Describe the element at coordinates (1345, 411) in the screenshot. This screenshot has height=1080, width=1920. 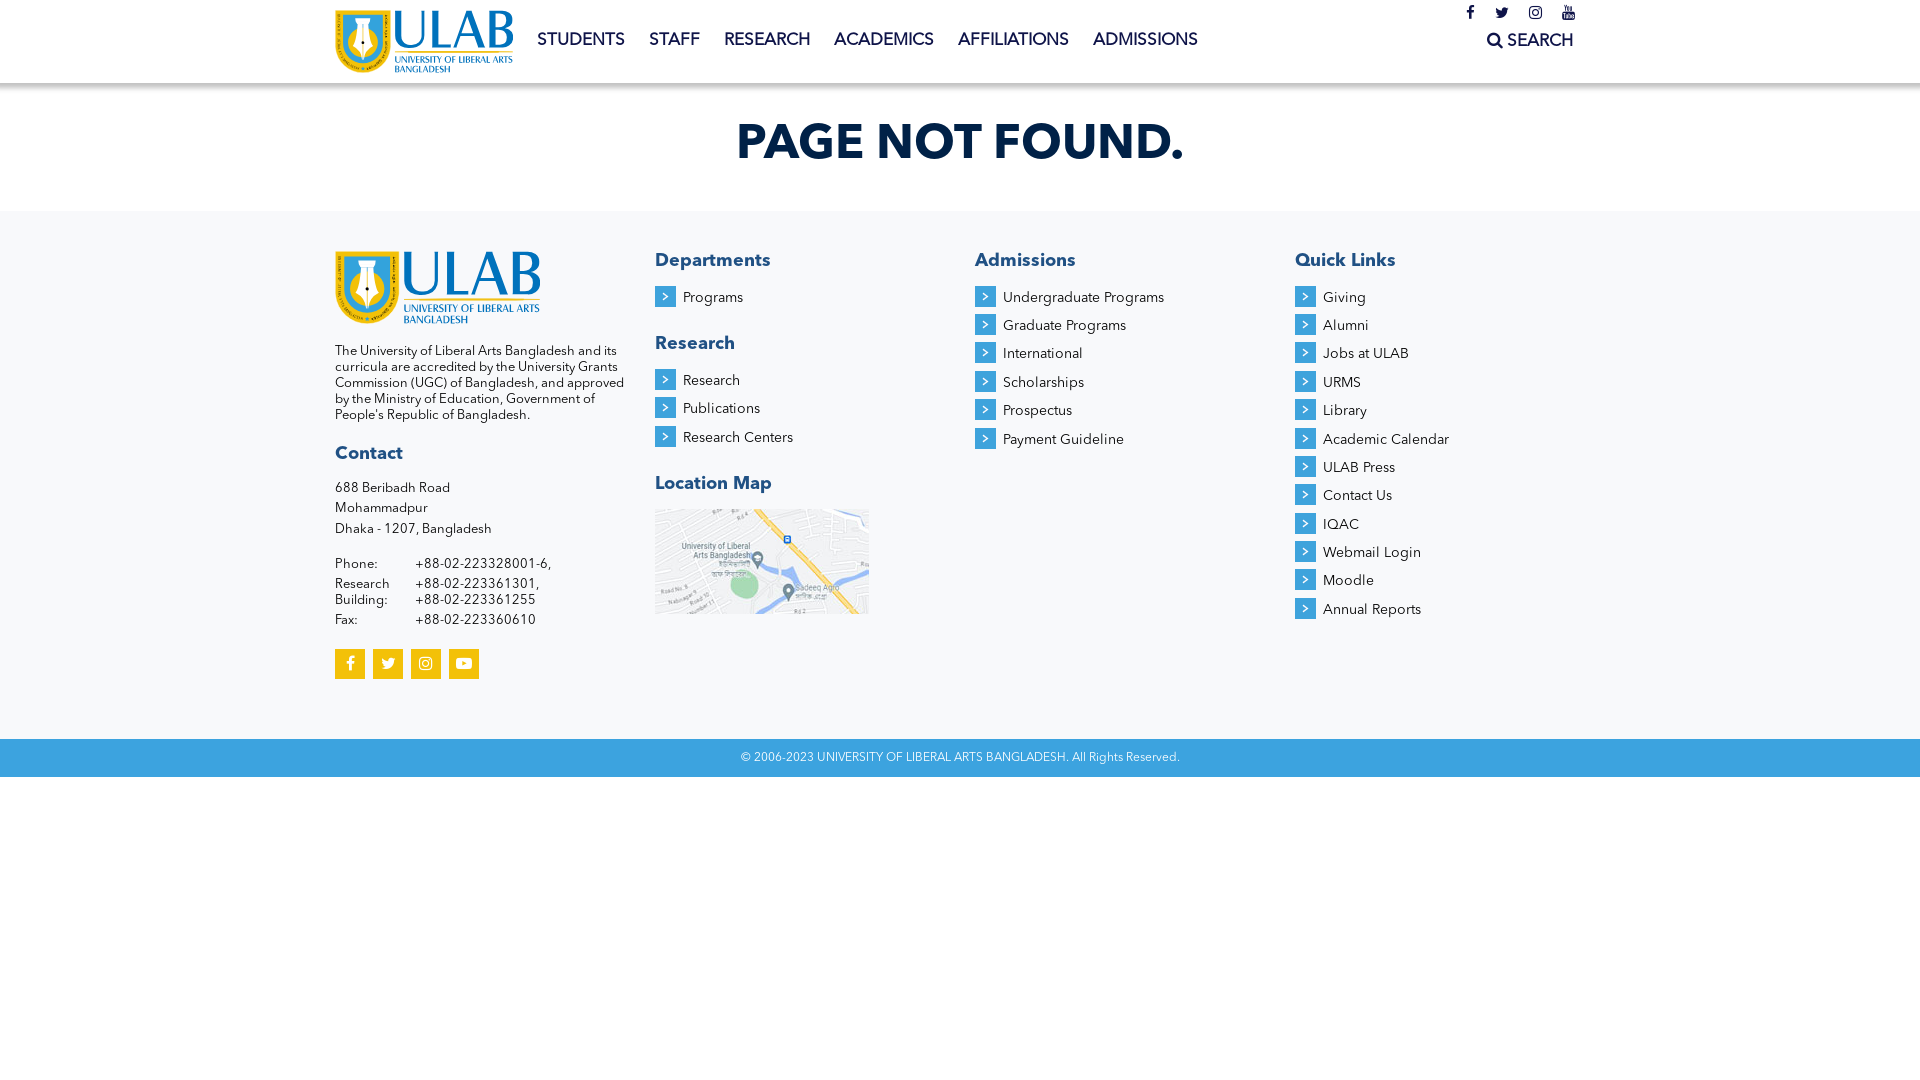
I see `Library` at that location.